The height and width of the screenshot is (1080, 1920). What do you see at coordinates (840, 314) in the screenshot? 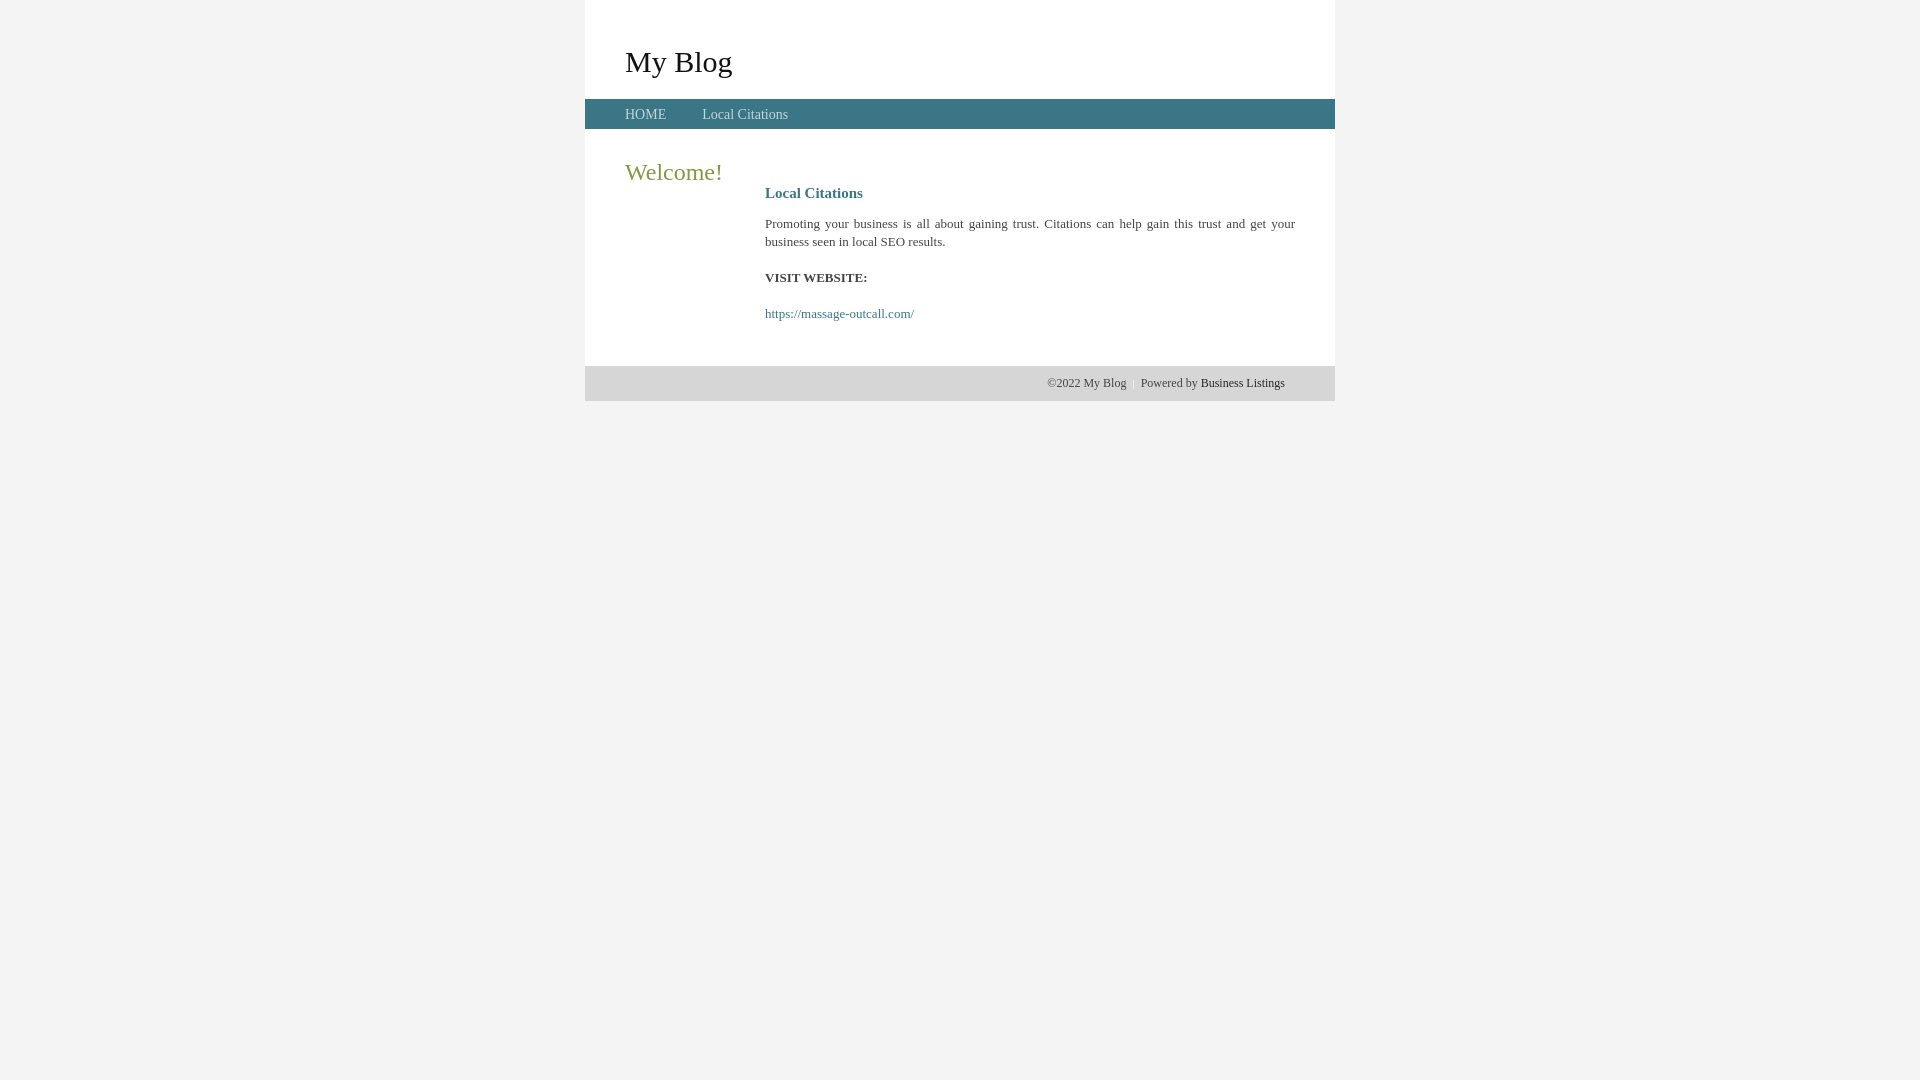
I see `https://massage-outcall.com/` at bounding box center [840, 314].